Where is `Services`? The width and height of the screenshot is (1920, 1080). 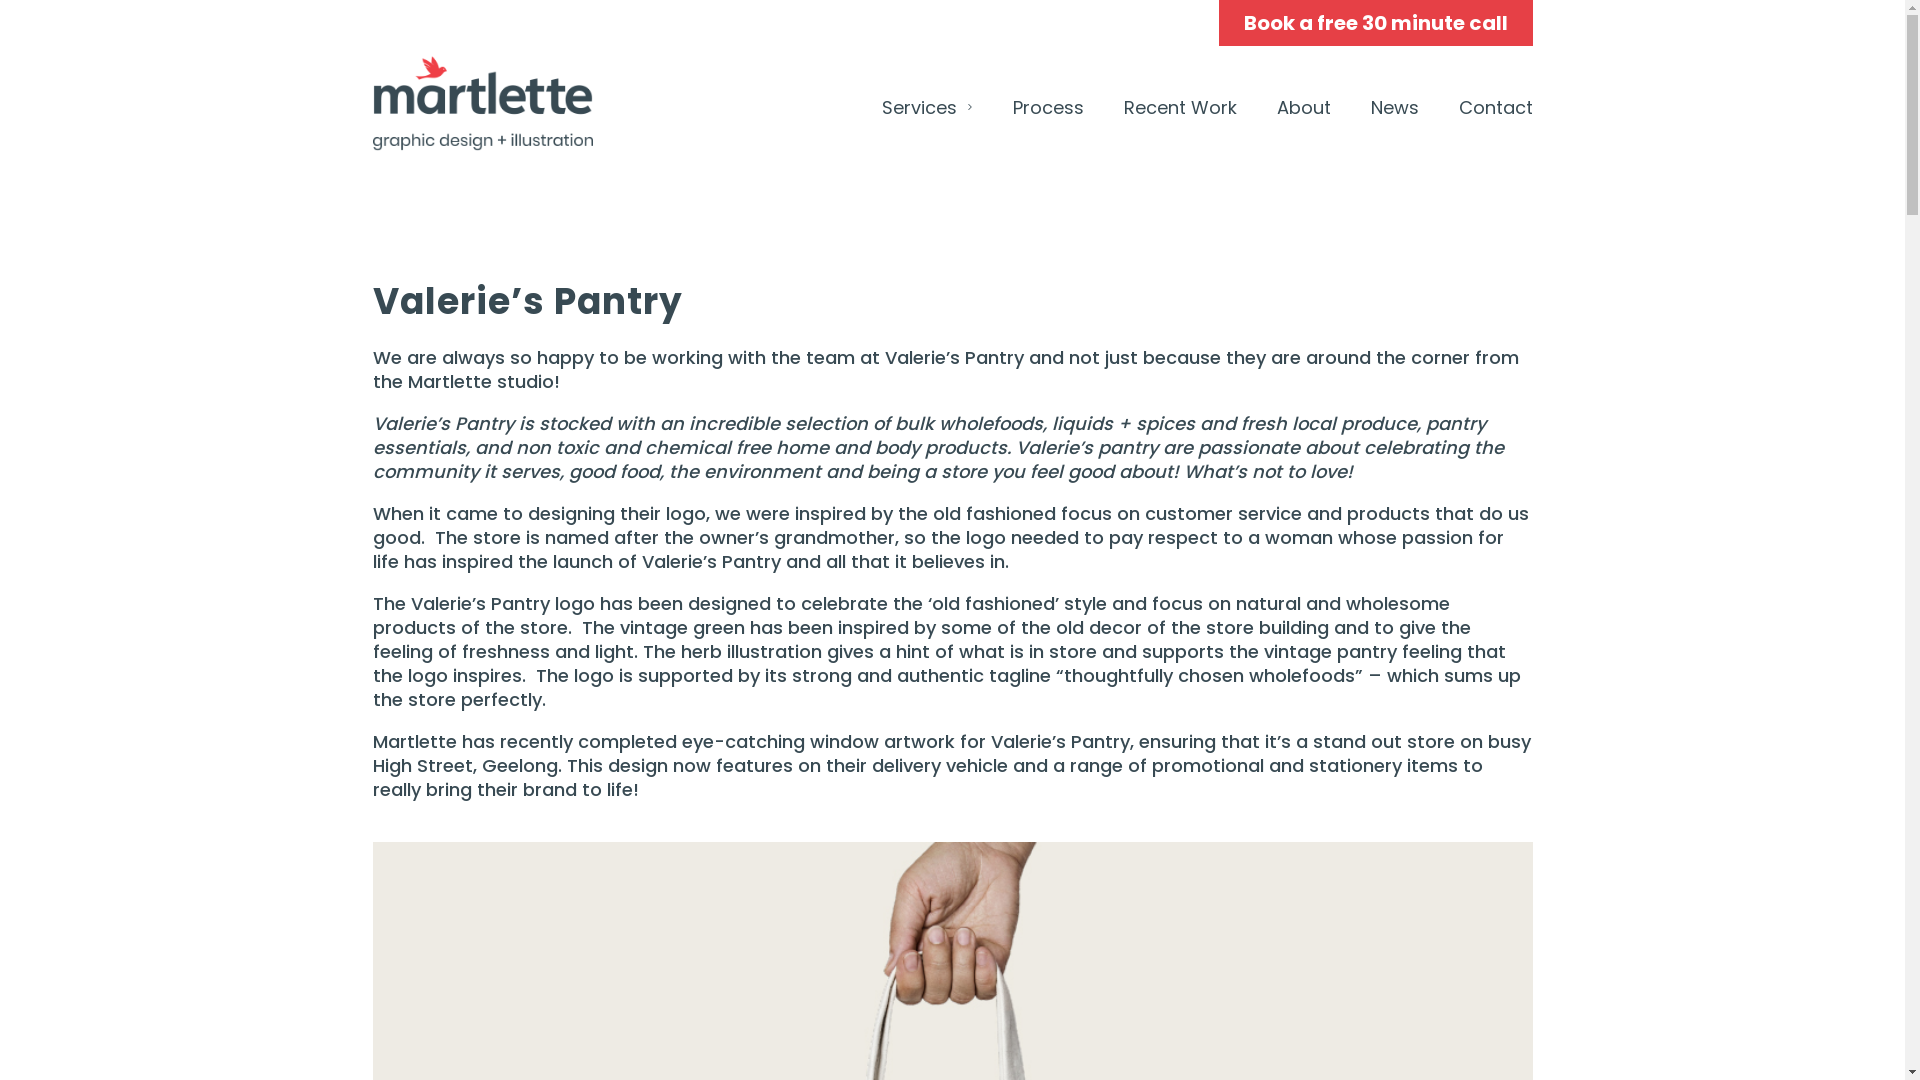
Services is located at coordinates (928, 108).